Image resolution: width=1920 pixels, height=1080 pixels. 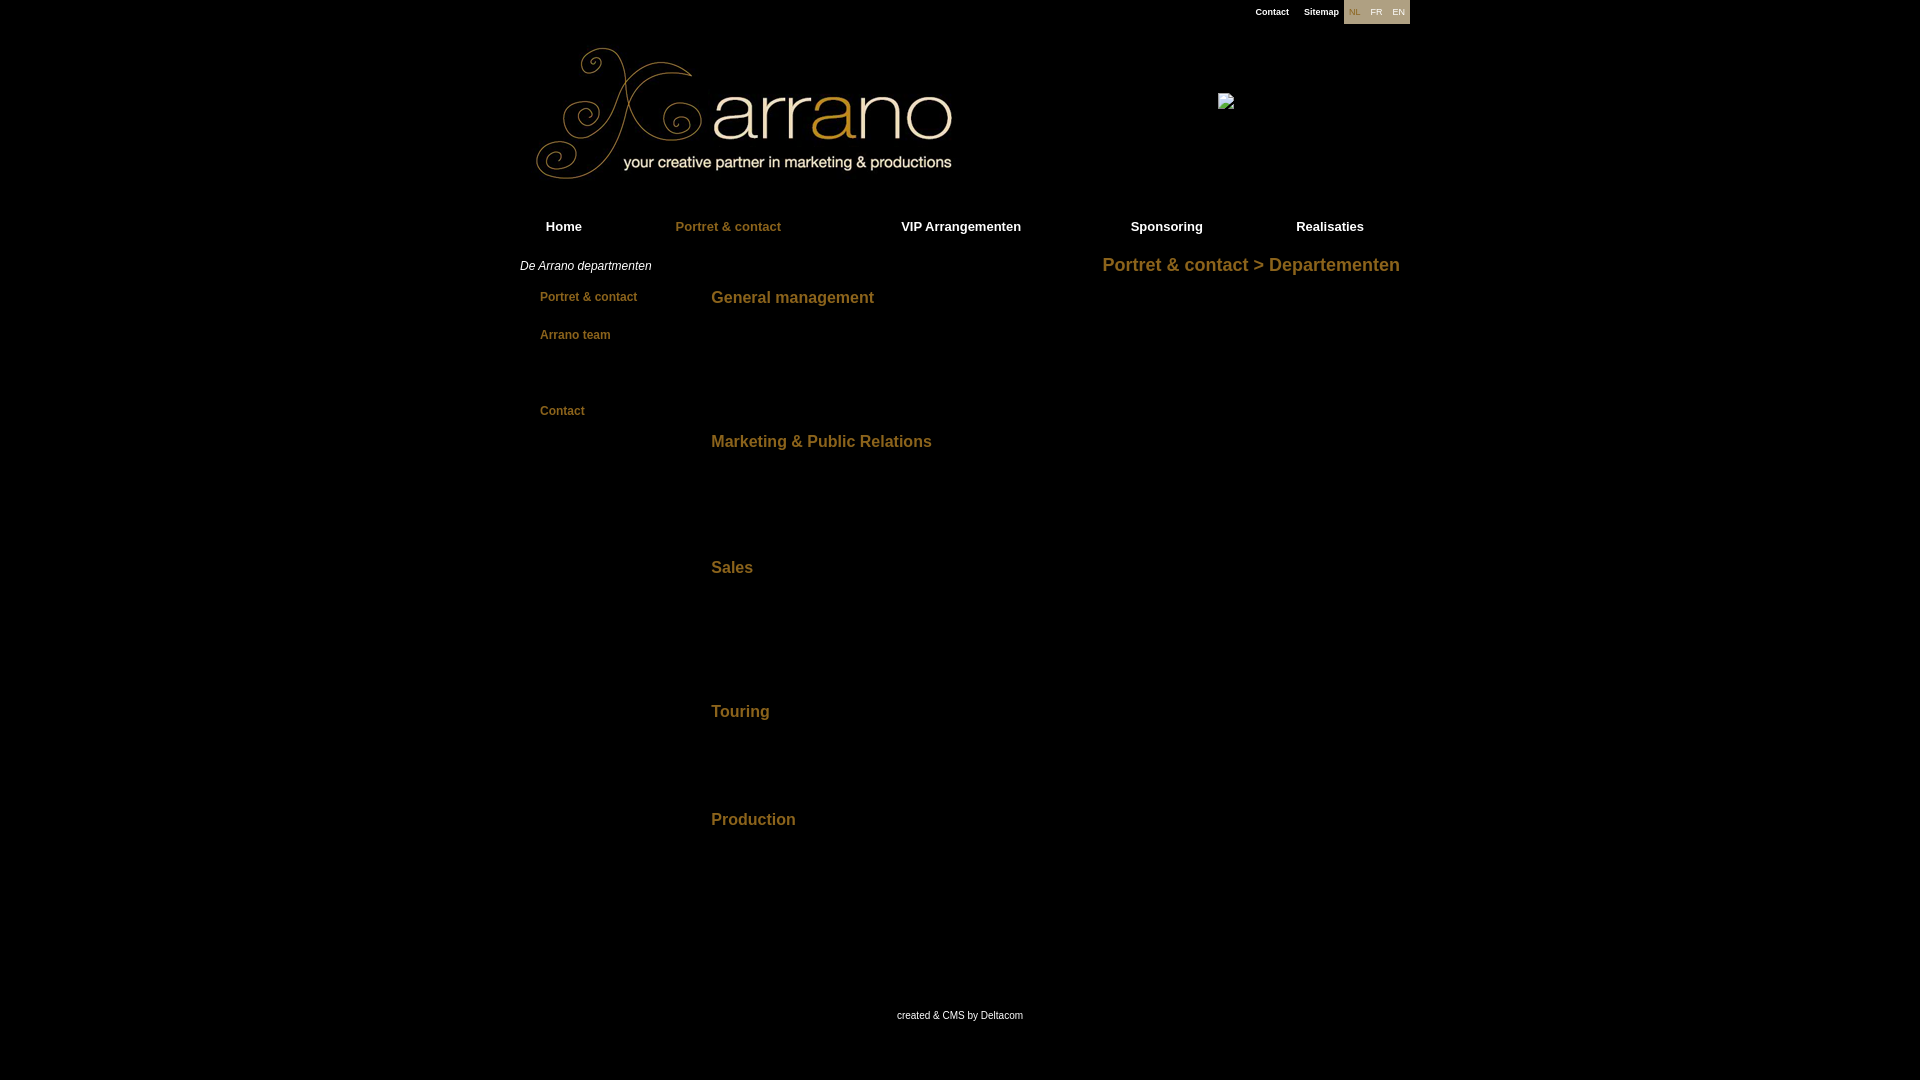 What do you see at coordinates (1330, 226) in the screenshot?
I see `Realisaties` at bounding box center [1330, 226].